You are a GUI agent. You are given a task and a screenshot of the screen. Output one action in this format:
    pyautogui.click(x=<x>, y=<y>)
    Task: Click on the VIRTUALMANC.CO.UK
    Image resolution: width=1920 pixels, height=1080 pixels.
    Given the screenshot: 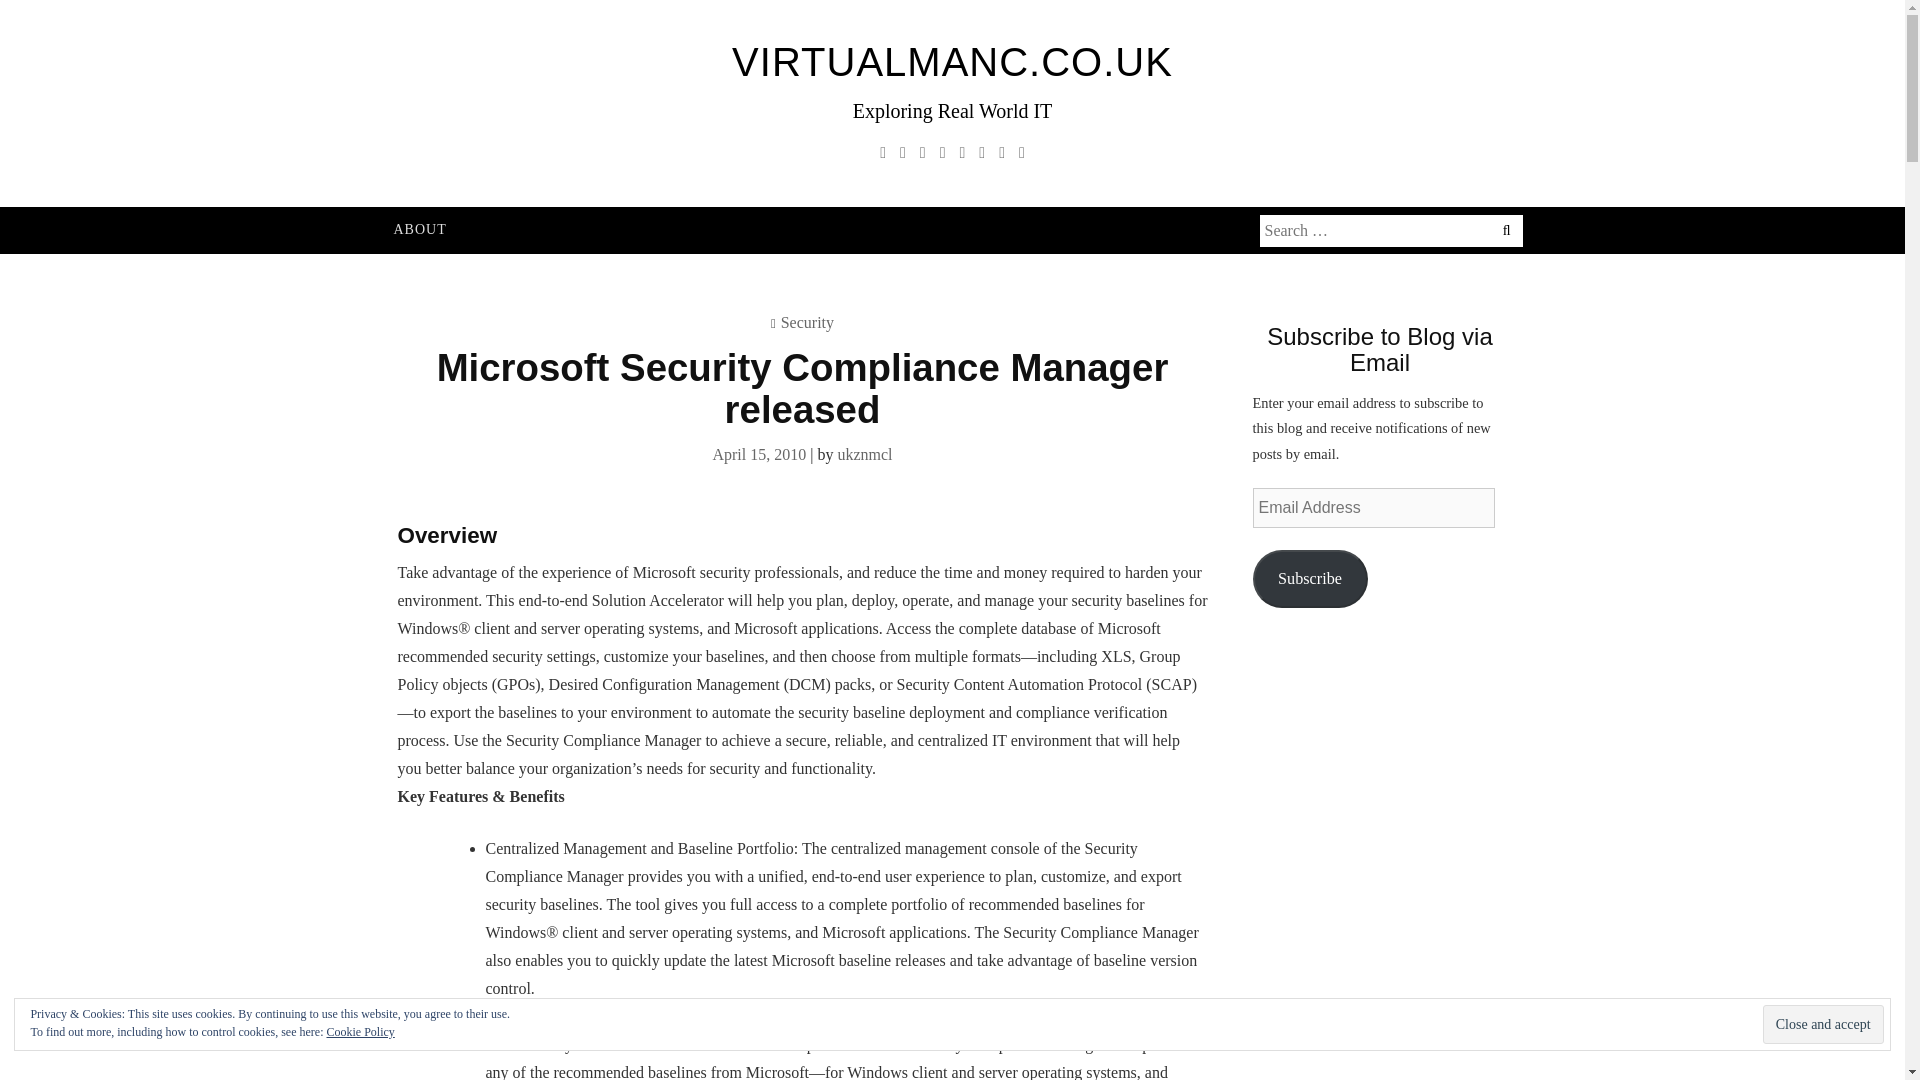 What is the action you would take?
    pyautogui.click(x=952, y=62)
    